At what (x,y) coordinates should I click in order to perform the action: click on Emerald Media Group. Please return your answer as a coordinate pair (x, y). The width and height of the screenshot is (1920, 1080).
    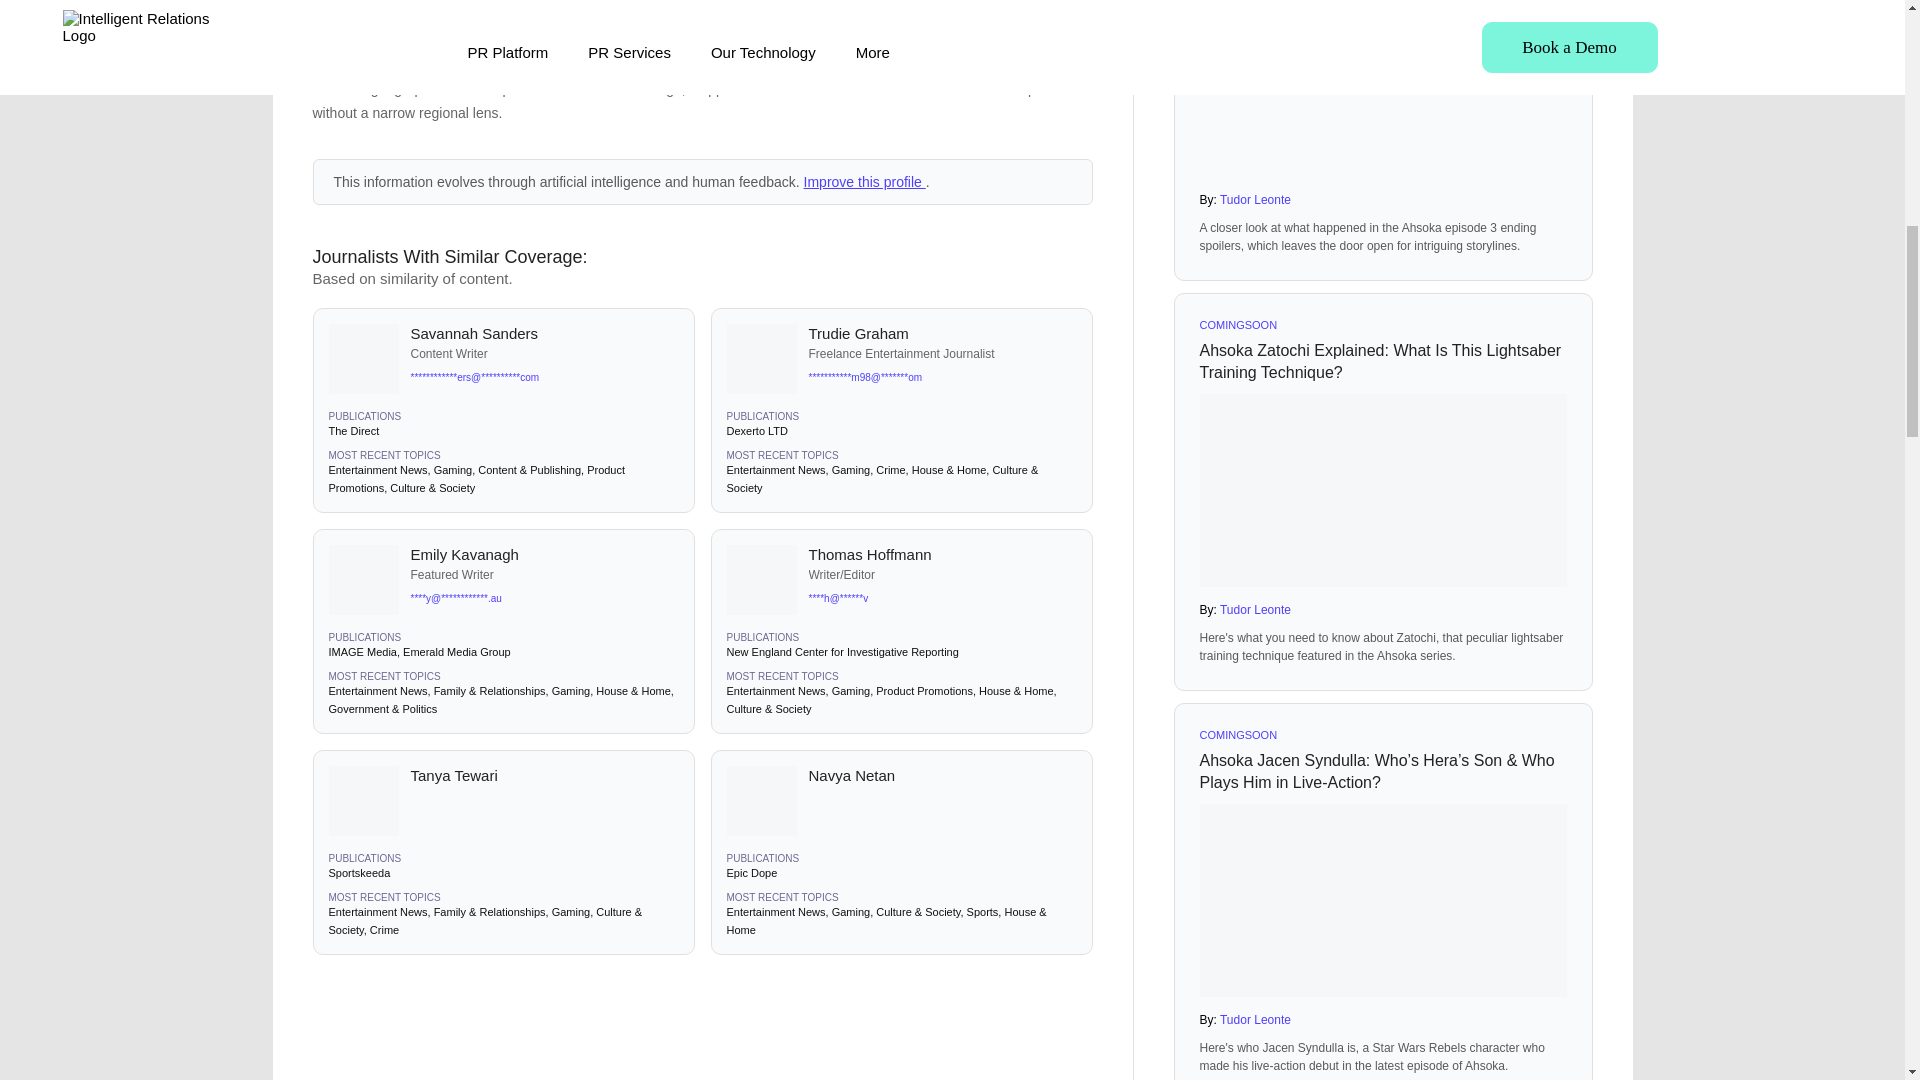
    Looking at the image, I should click on (456, 651).